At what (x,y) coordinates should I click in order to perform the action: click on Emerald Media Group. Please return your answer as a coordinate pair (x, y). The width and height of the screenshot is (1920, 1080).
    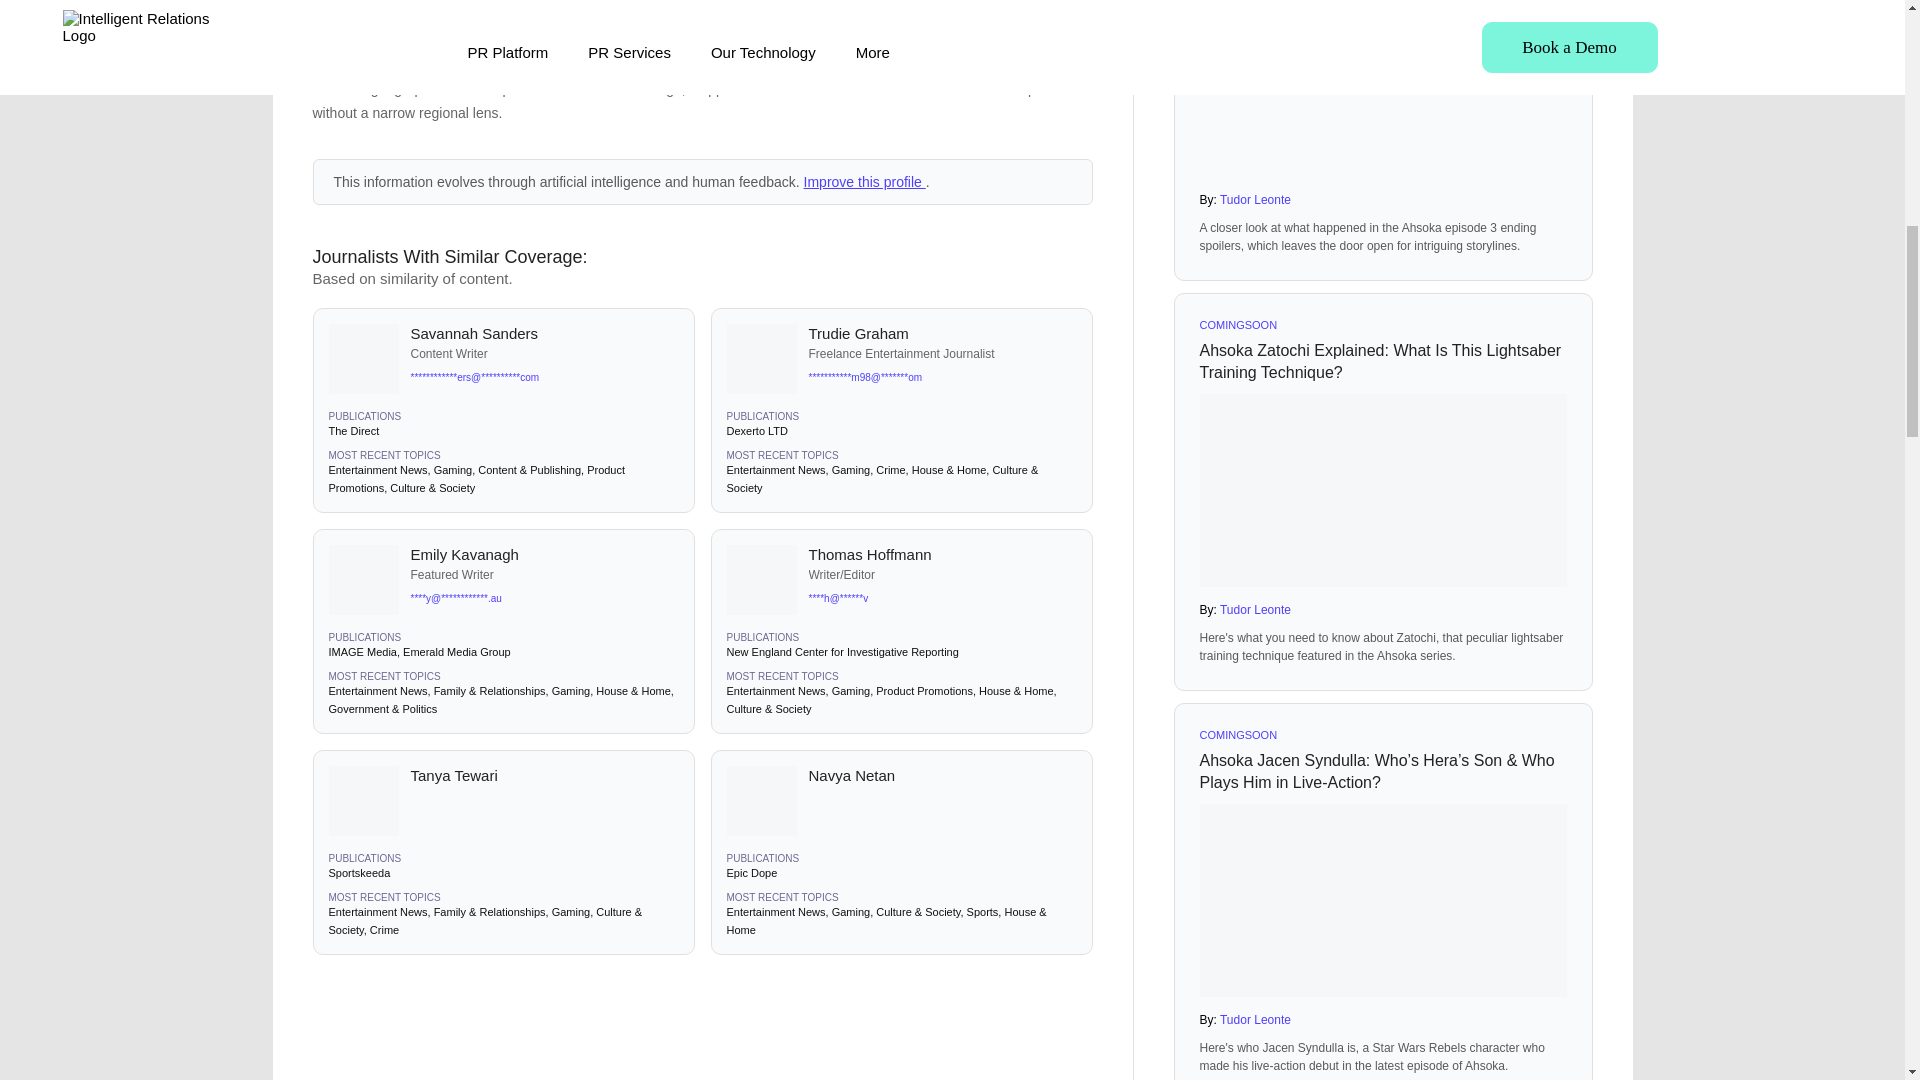
    Looking at the image, I should click on (456, 651).